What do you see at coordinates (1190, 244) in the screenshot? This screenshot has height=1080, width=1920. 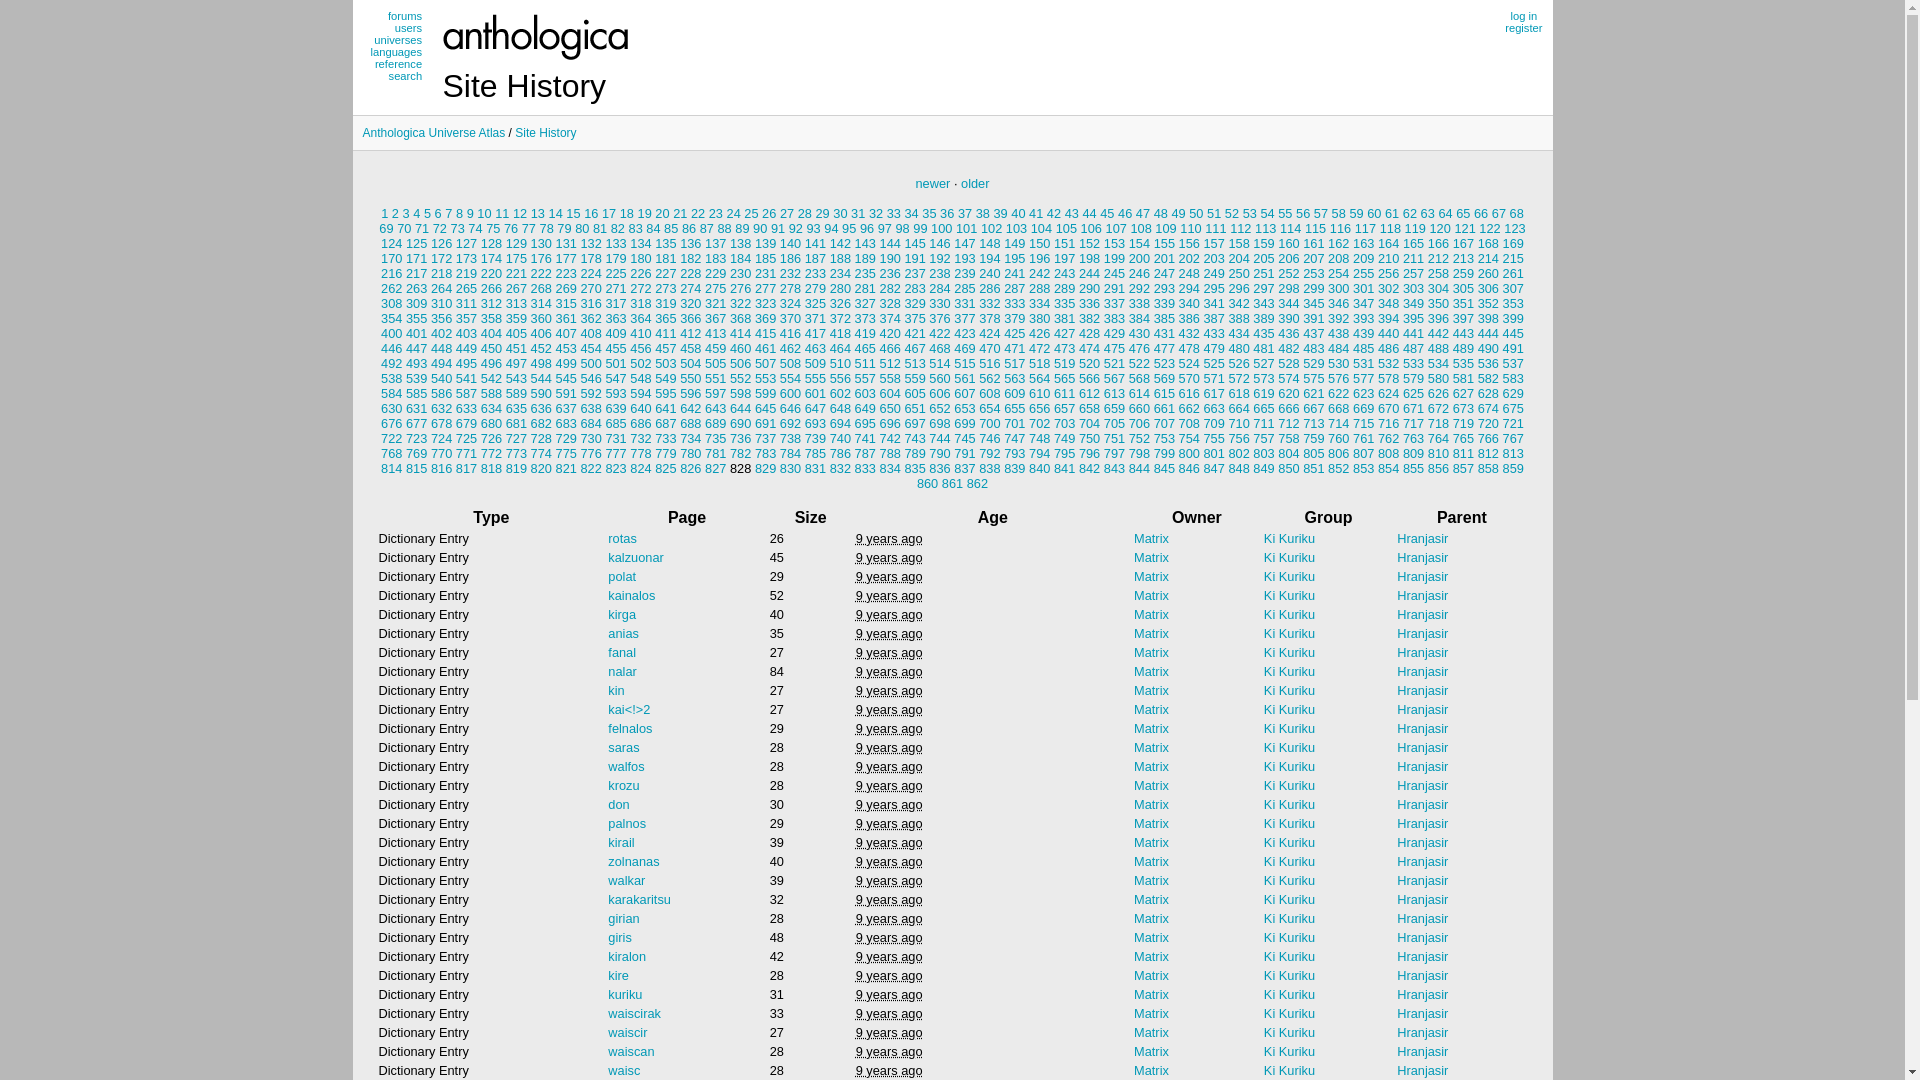 I see `156` at bounding box center [1190, 244].